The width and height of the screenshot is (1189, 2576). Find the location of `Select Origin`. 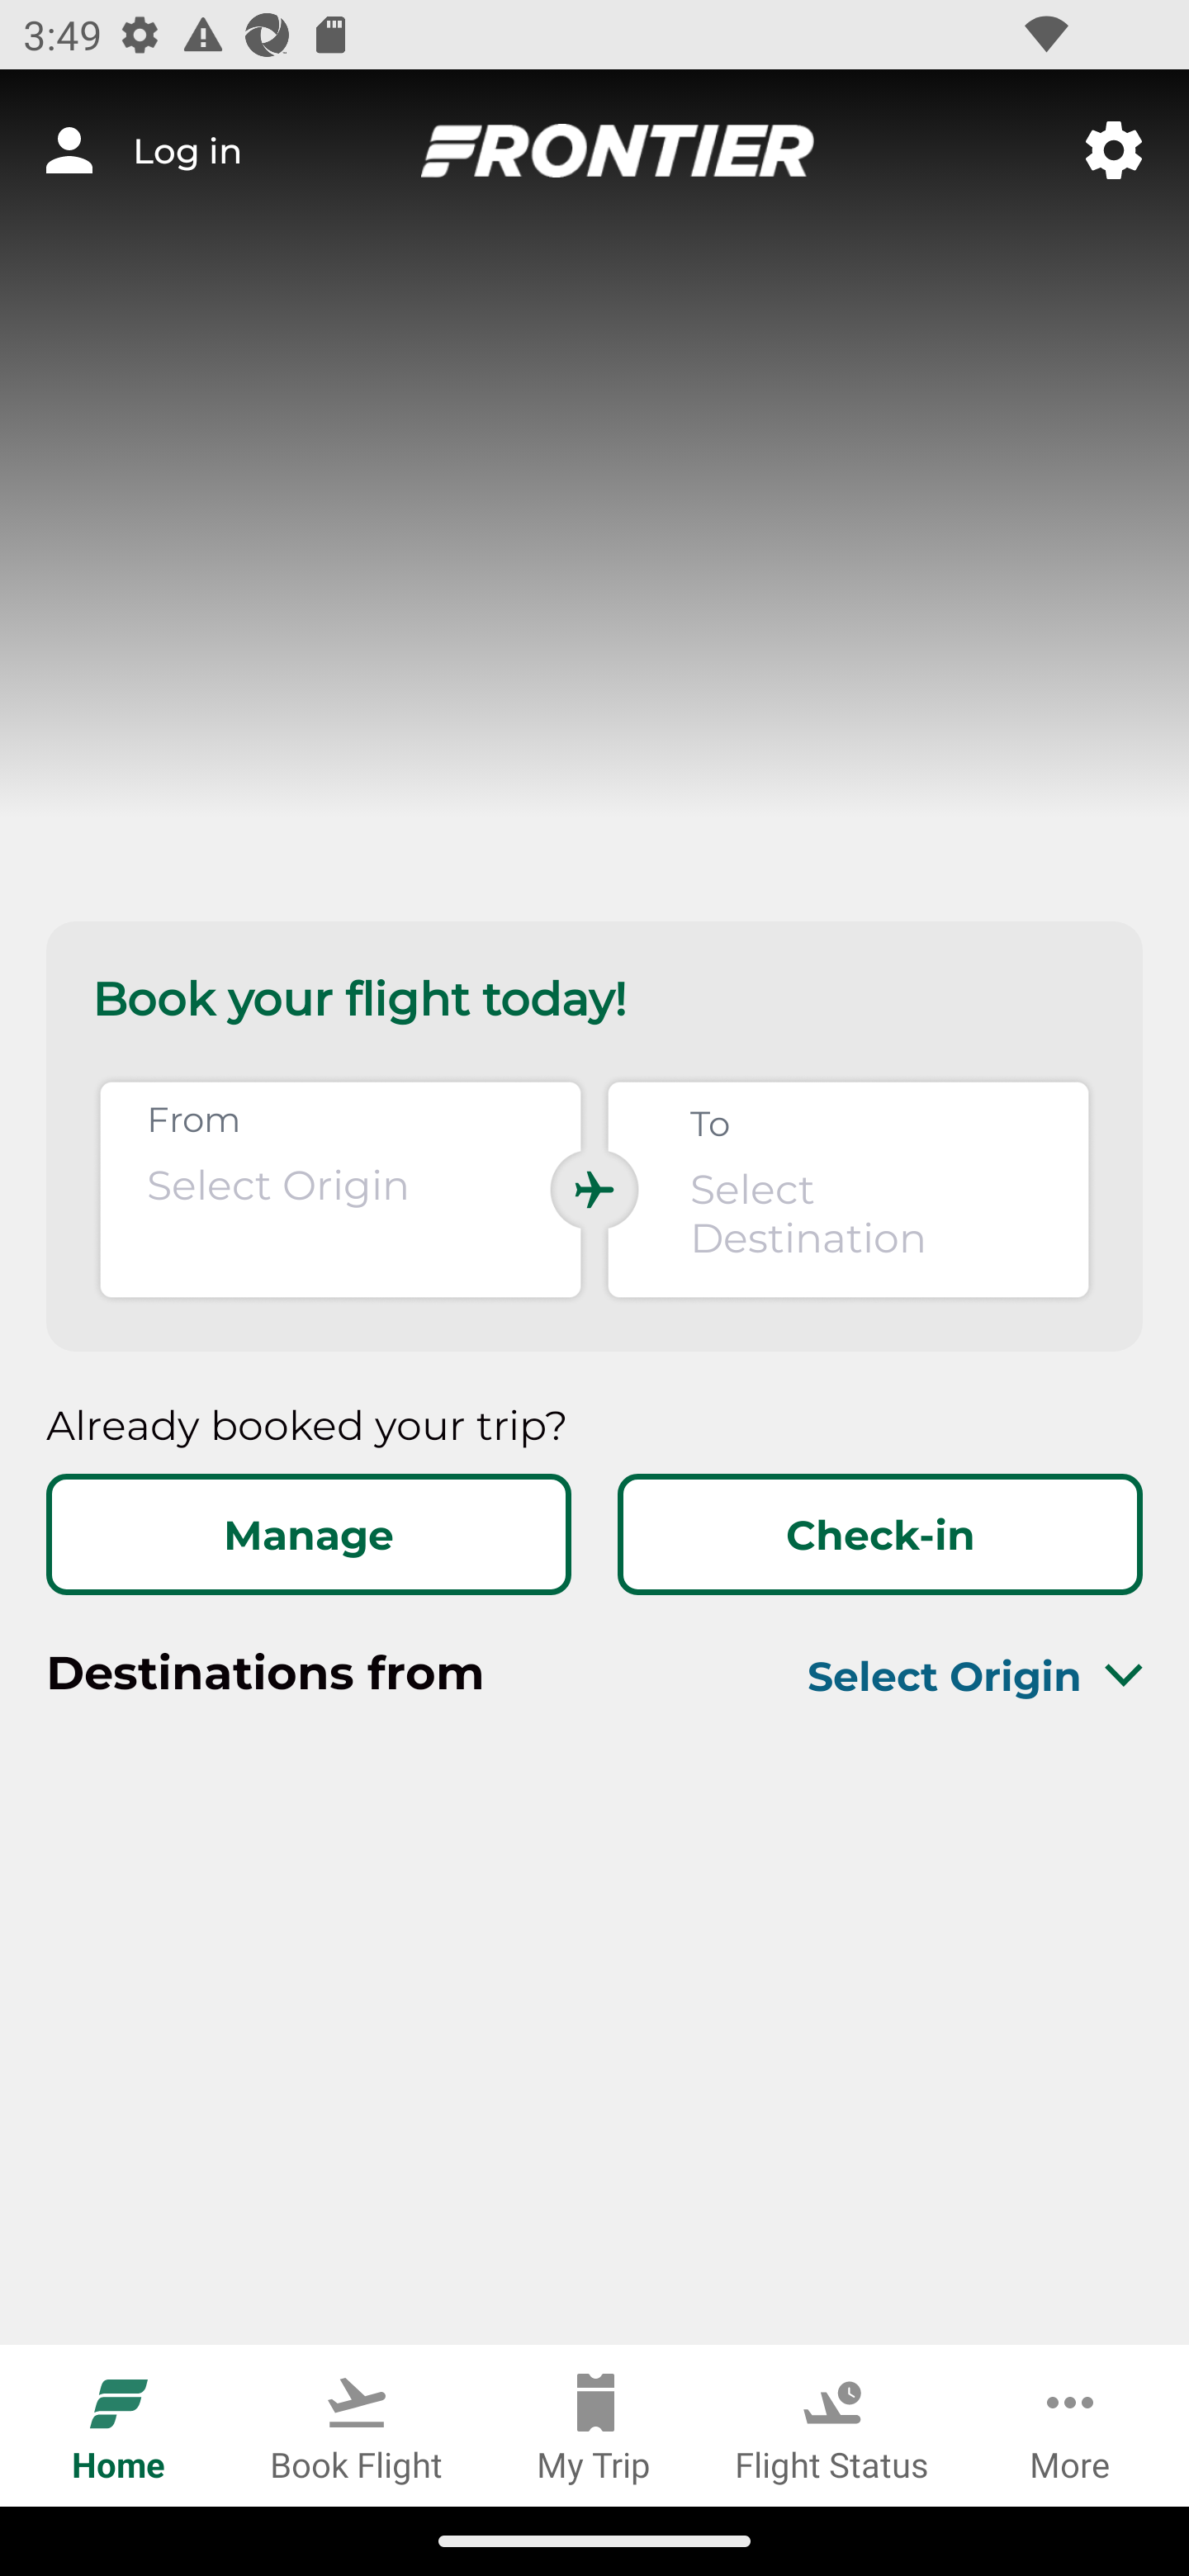

Select Origin is located at coordinates (936, 1675).